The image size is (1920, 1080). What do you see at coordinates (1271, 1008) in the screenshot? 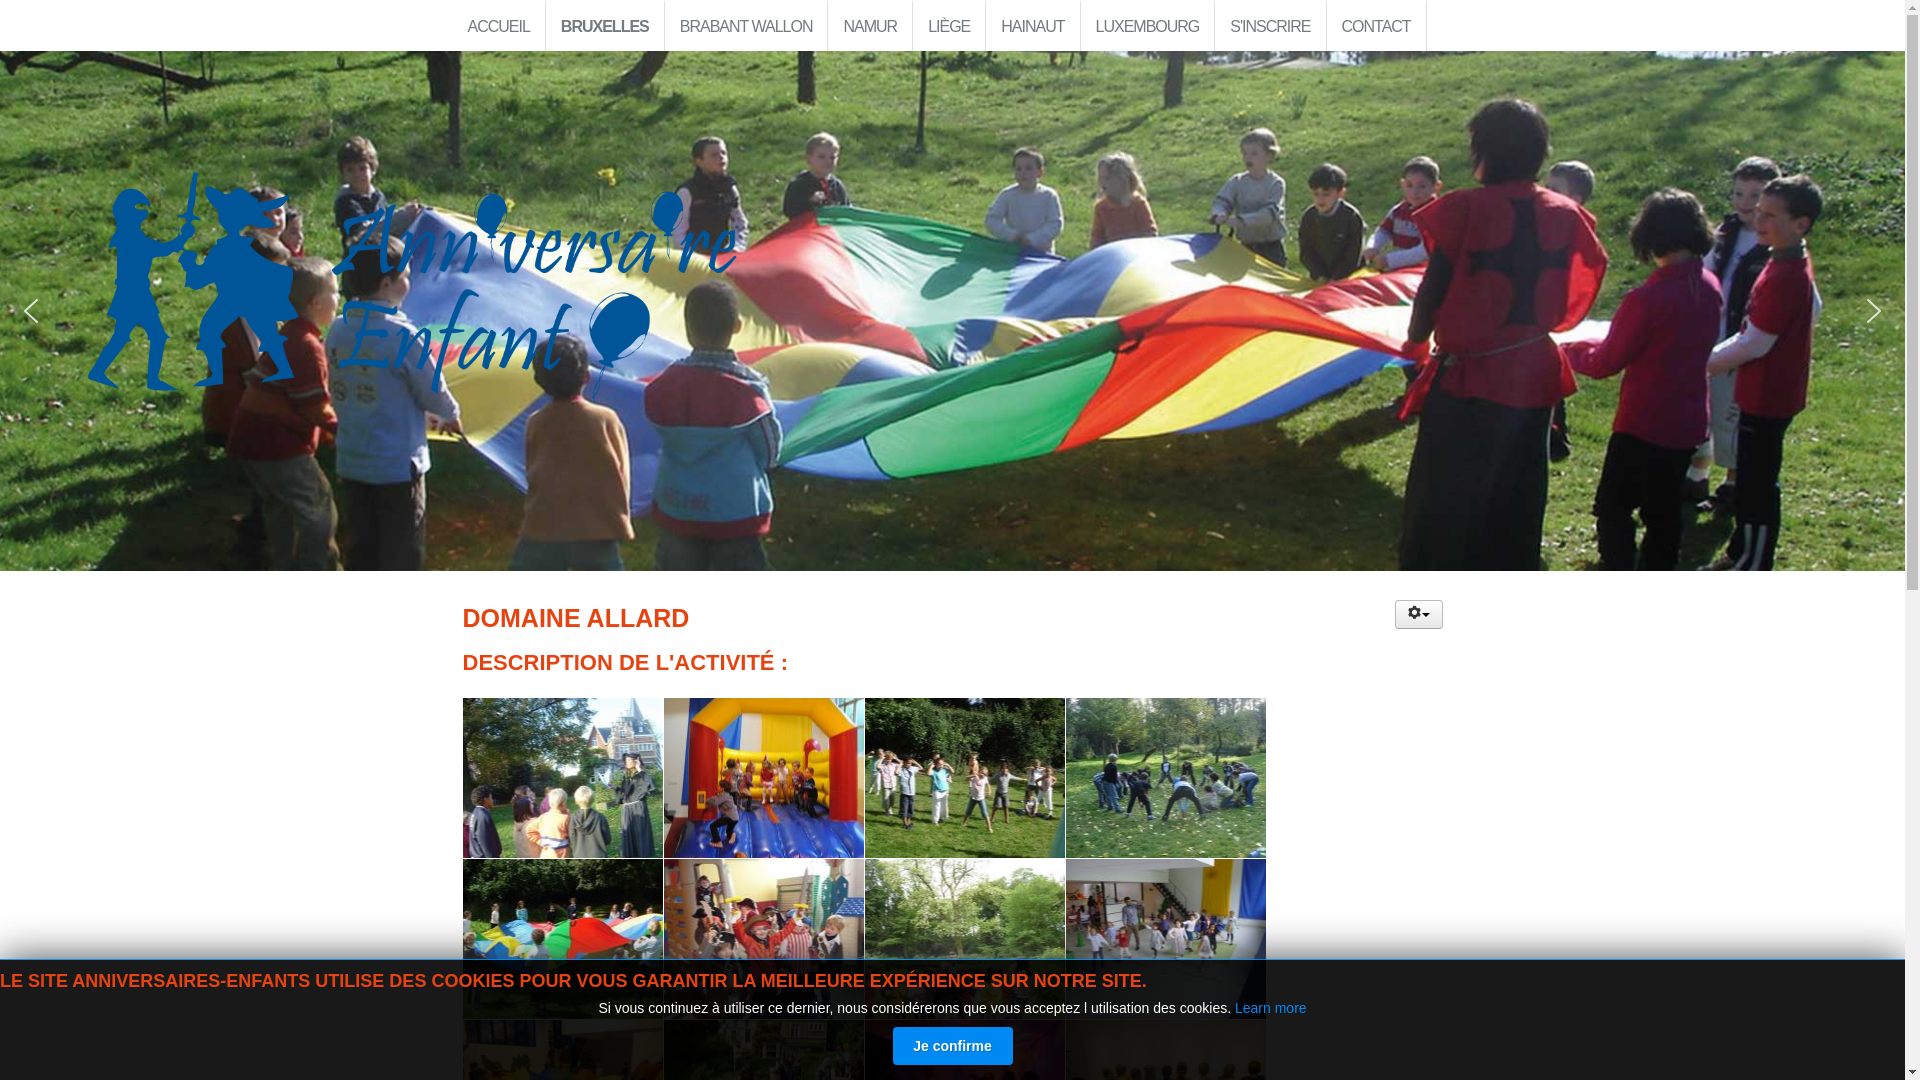
I see `Learn more` at bounding box center [1271, 1008].